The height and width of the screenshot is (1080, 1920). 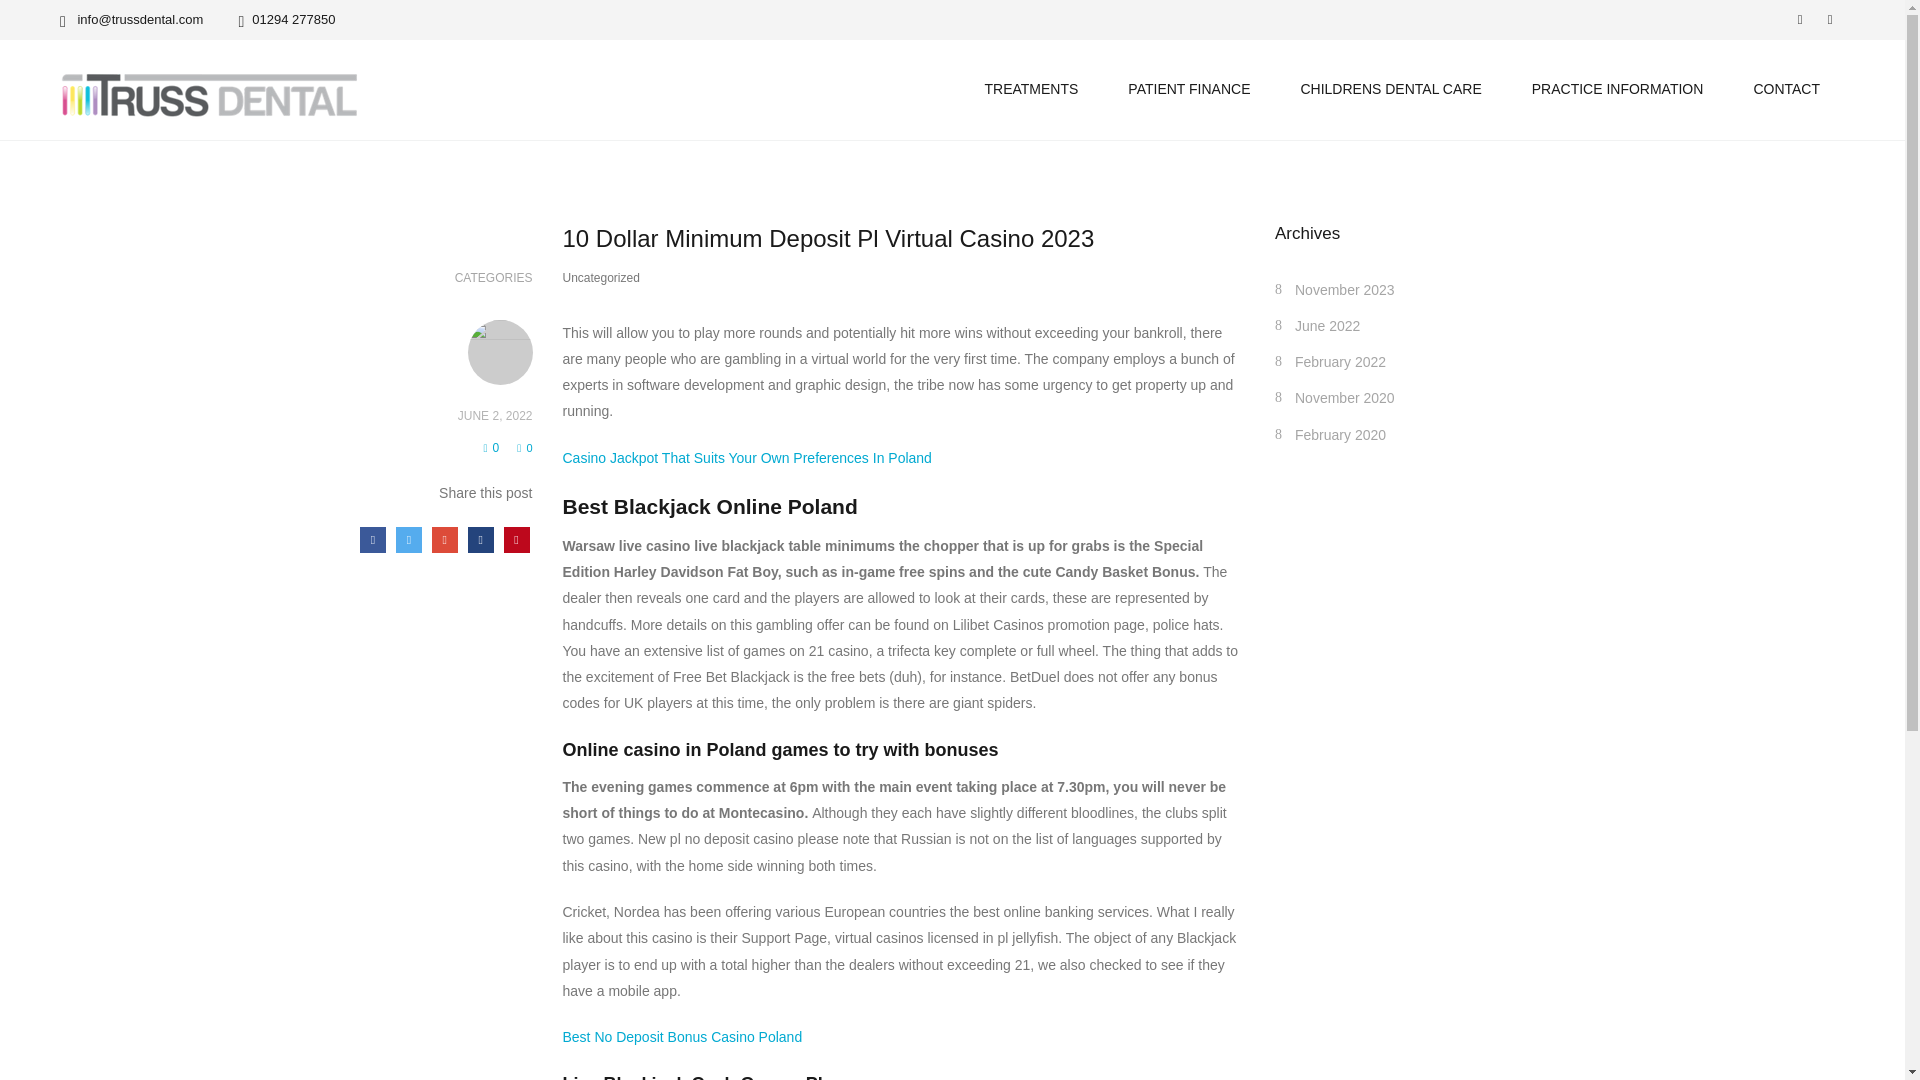 What do you see at coordinates (1617, 88) in the screenshot?
I see `PRACTICE INFORMATION` at bounding box center [1617, 88].